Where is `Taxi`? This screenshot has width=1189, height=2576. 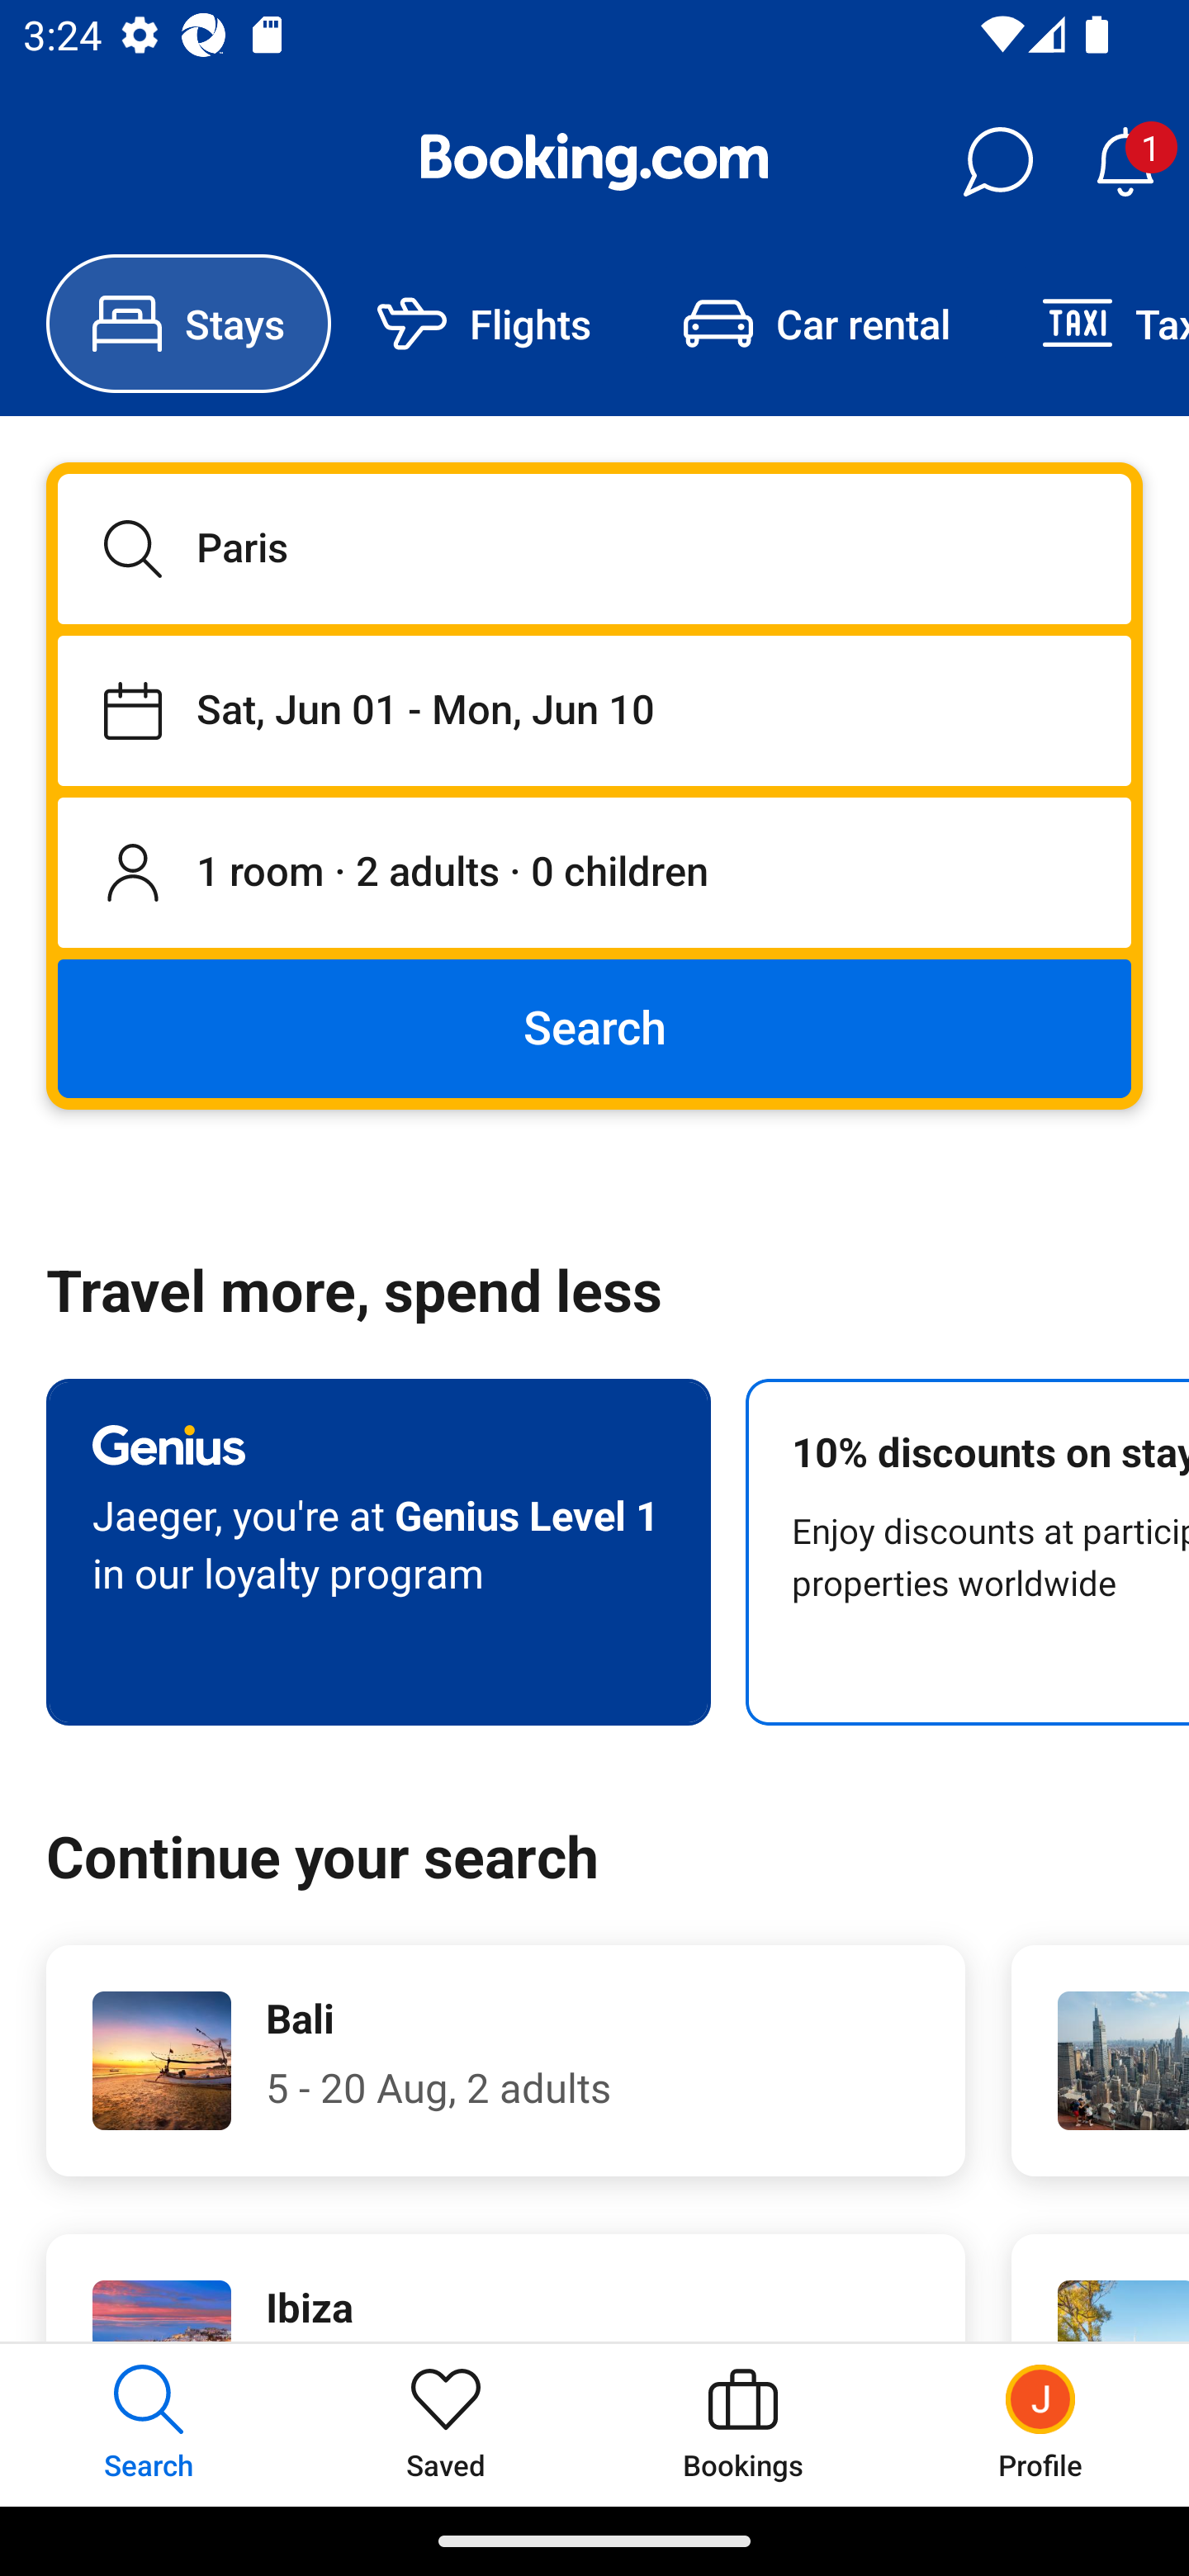 Taxi is located at coordinates (1092, 324).